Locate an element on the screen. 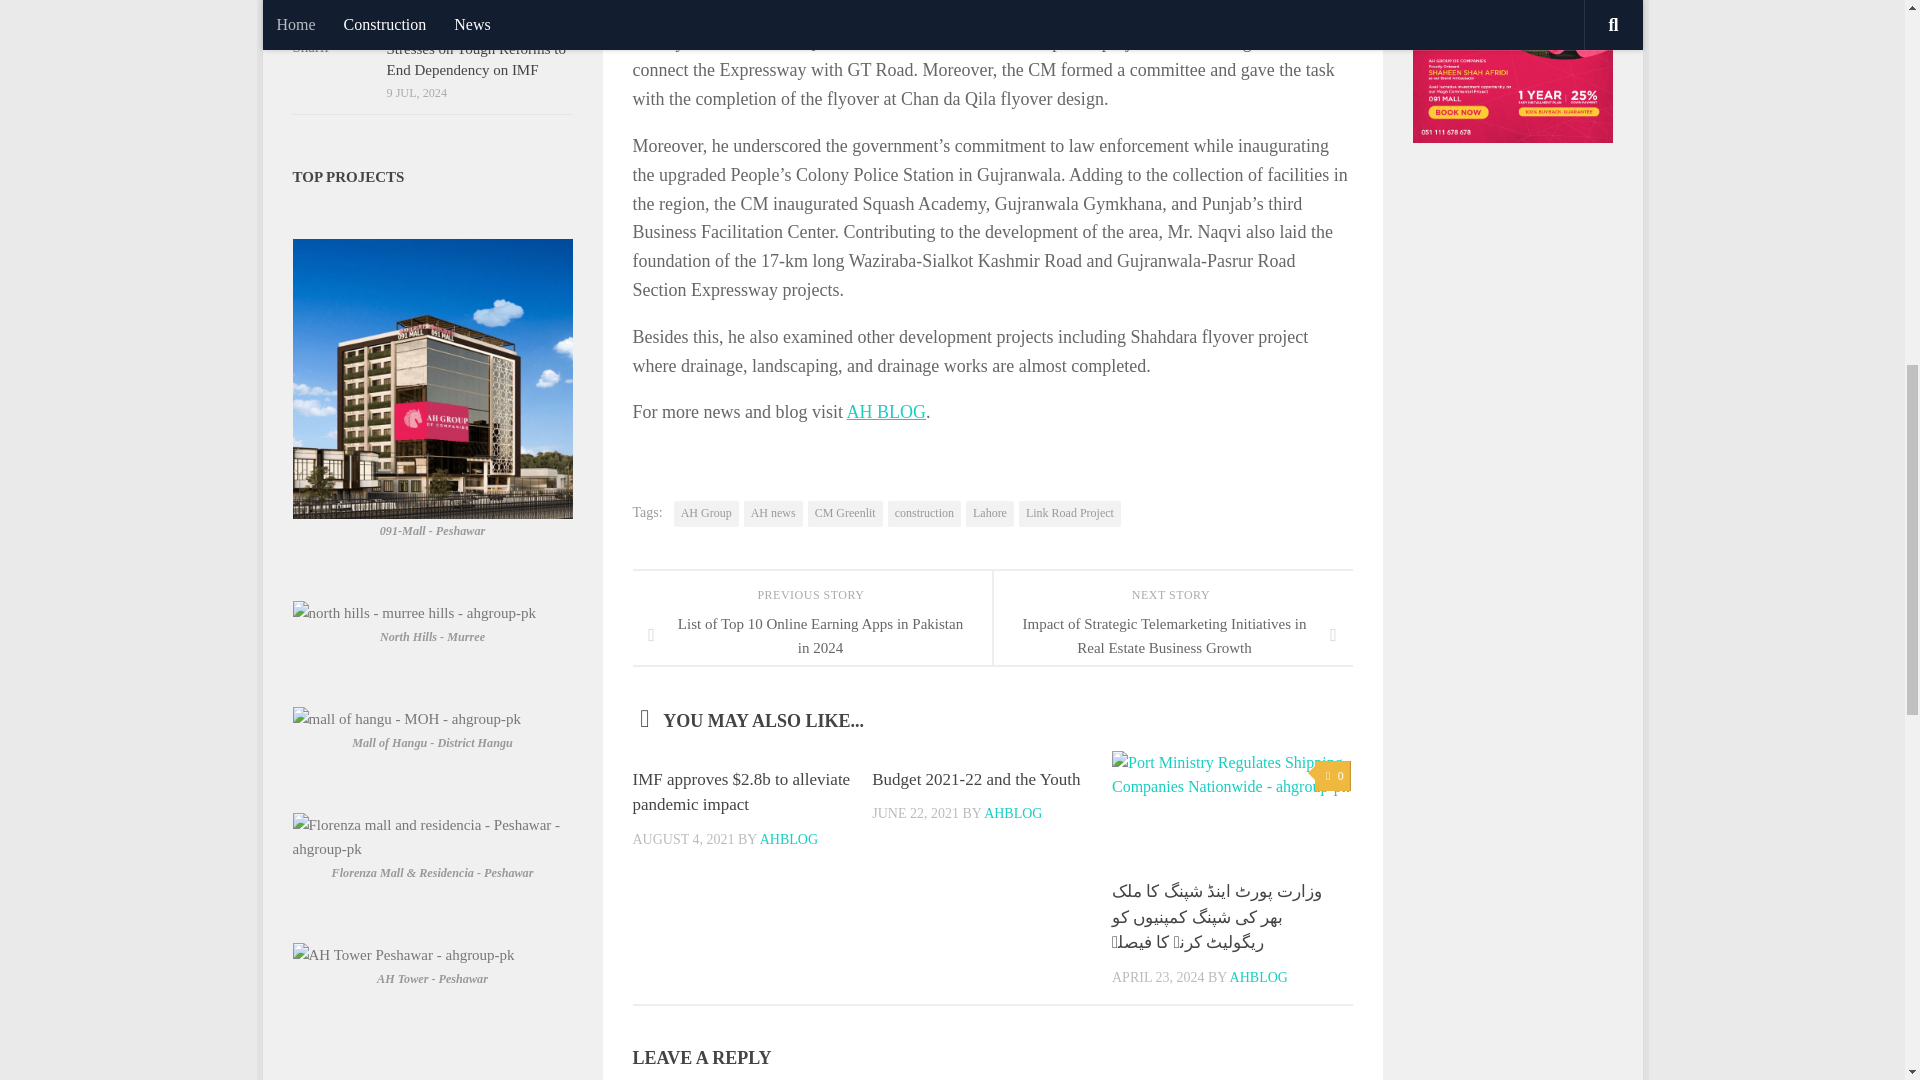 Image resolution: width=1920 pixels, height=1080 pixels. AH news is located at coordinates (773, 514).